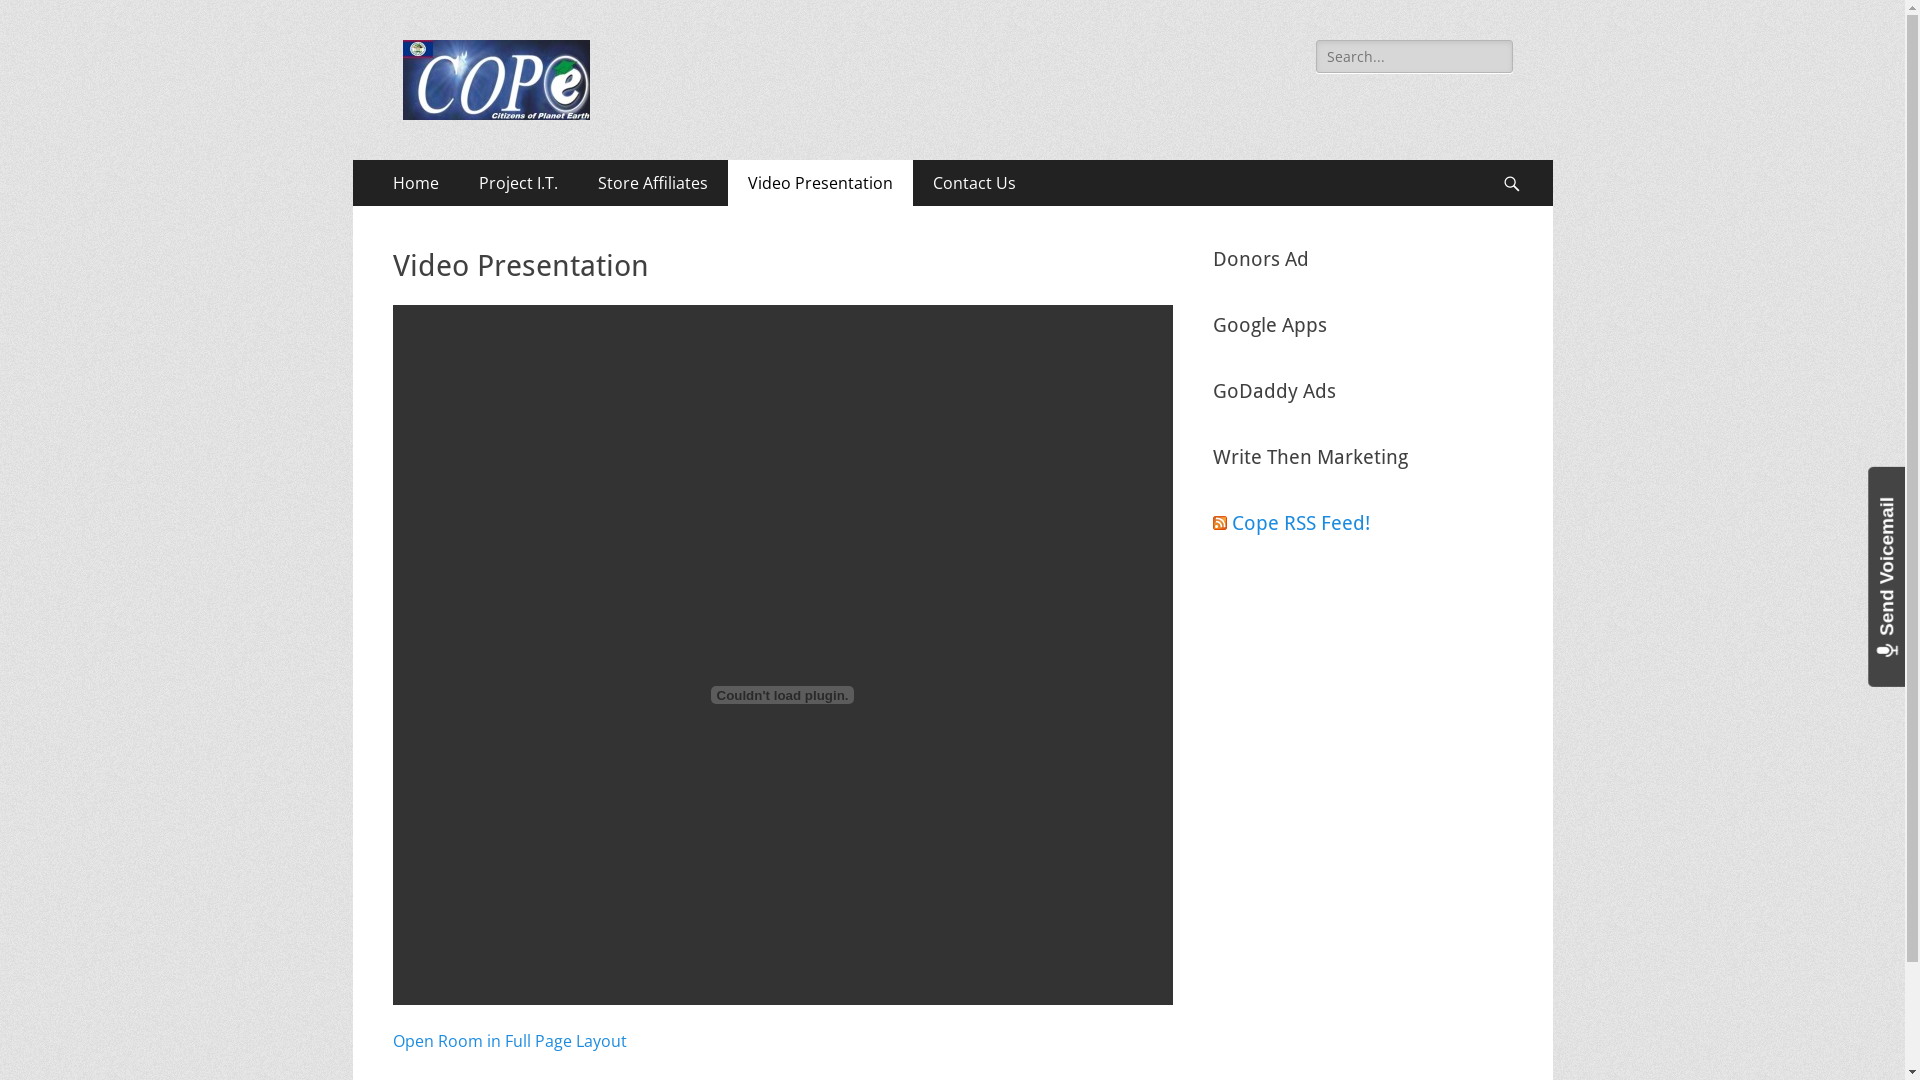 This screenshot has height=1080, width=1920. Describe the element at coordinates (518, 183) in the screenshot. I see `Project I.T.` at that location.